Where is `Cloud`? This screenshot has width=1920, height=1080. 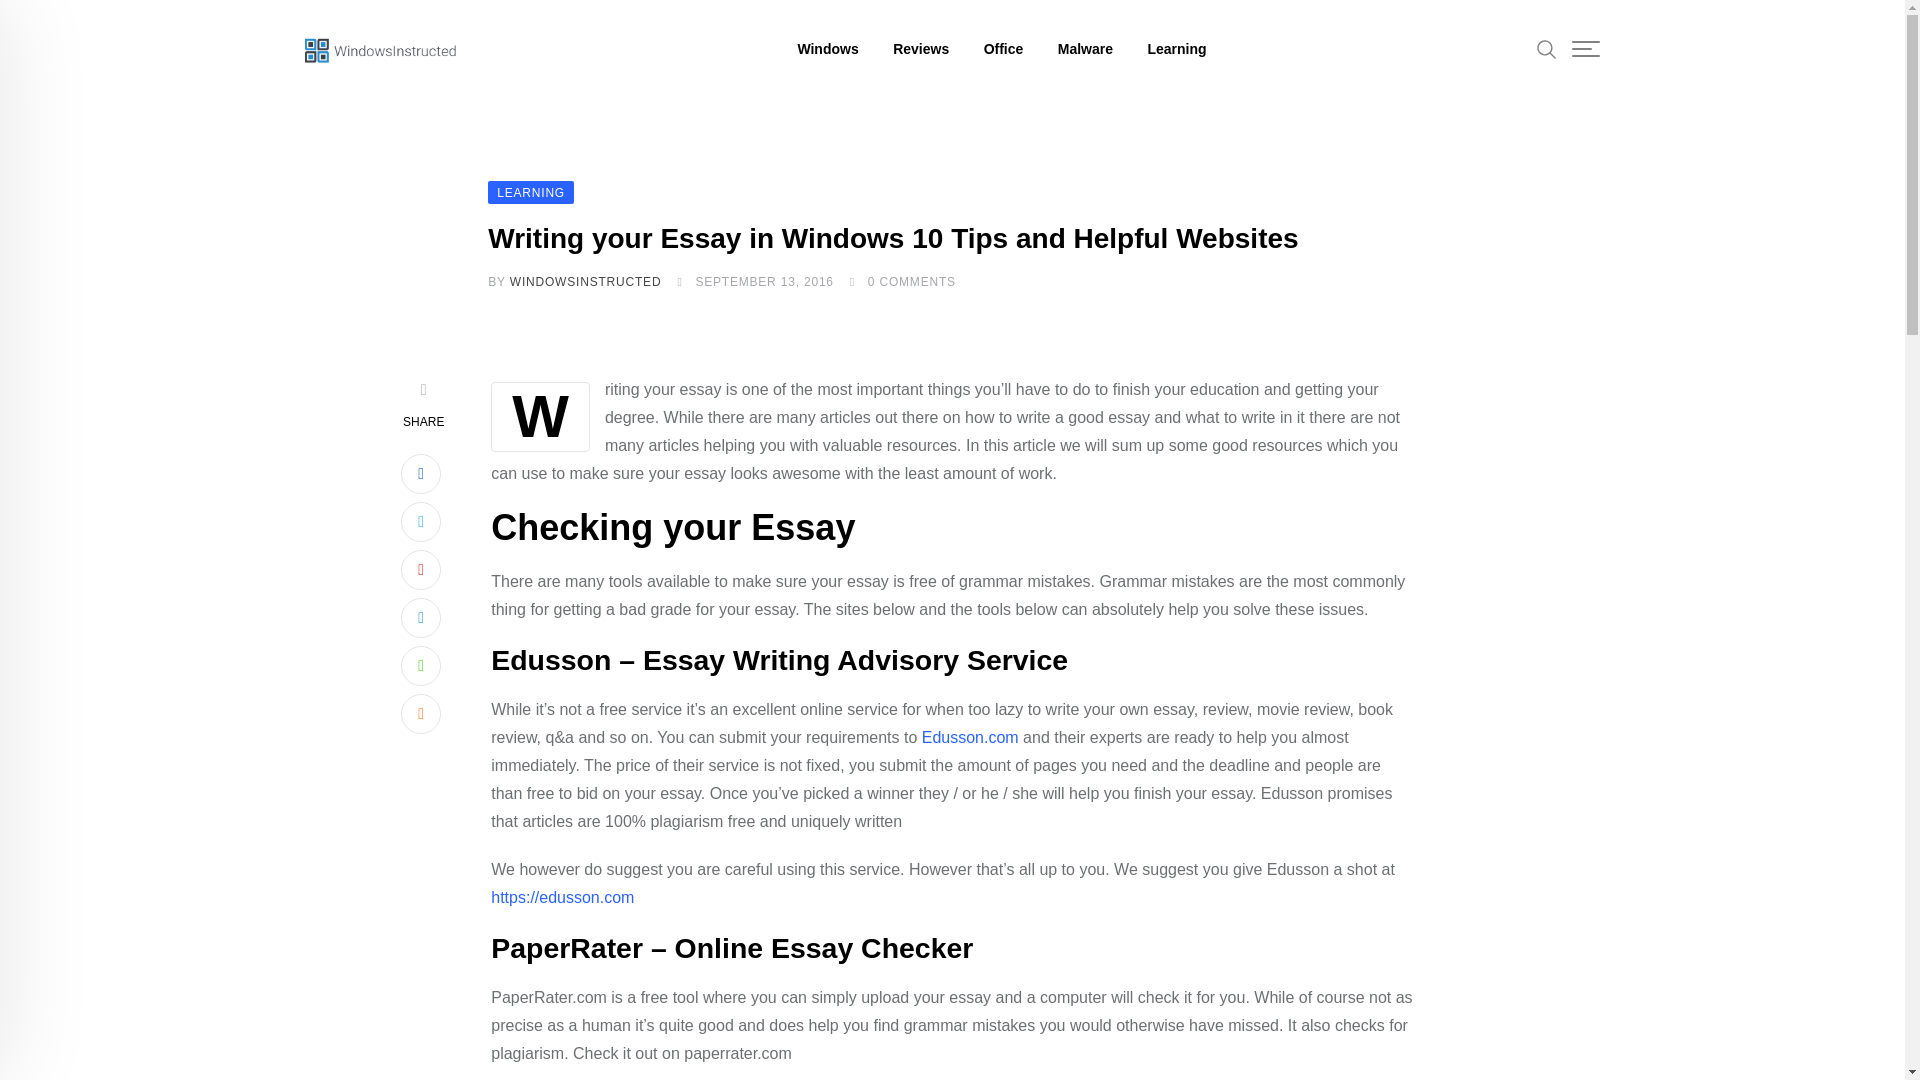
Cloud is located at coordinates (421, 714).